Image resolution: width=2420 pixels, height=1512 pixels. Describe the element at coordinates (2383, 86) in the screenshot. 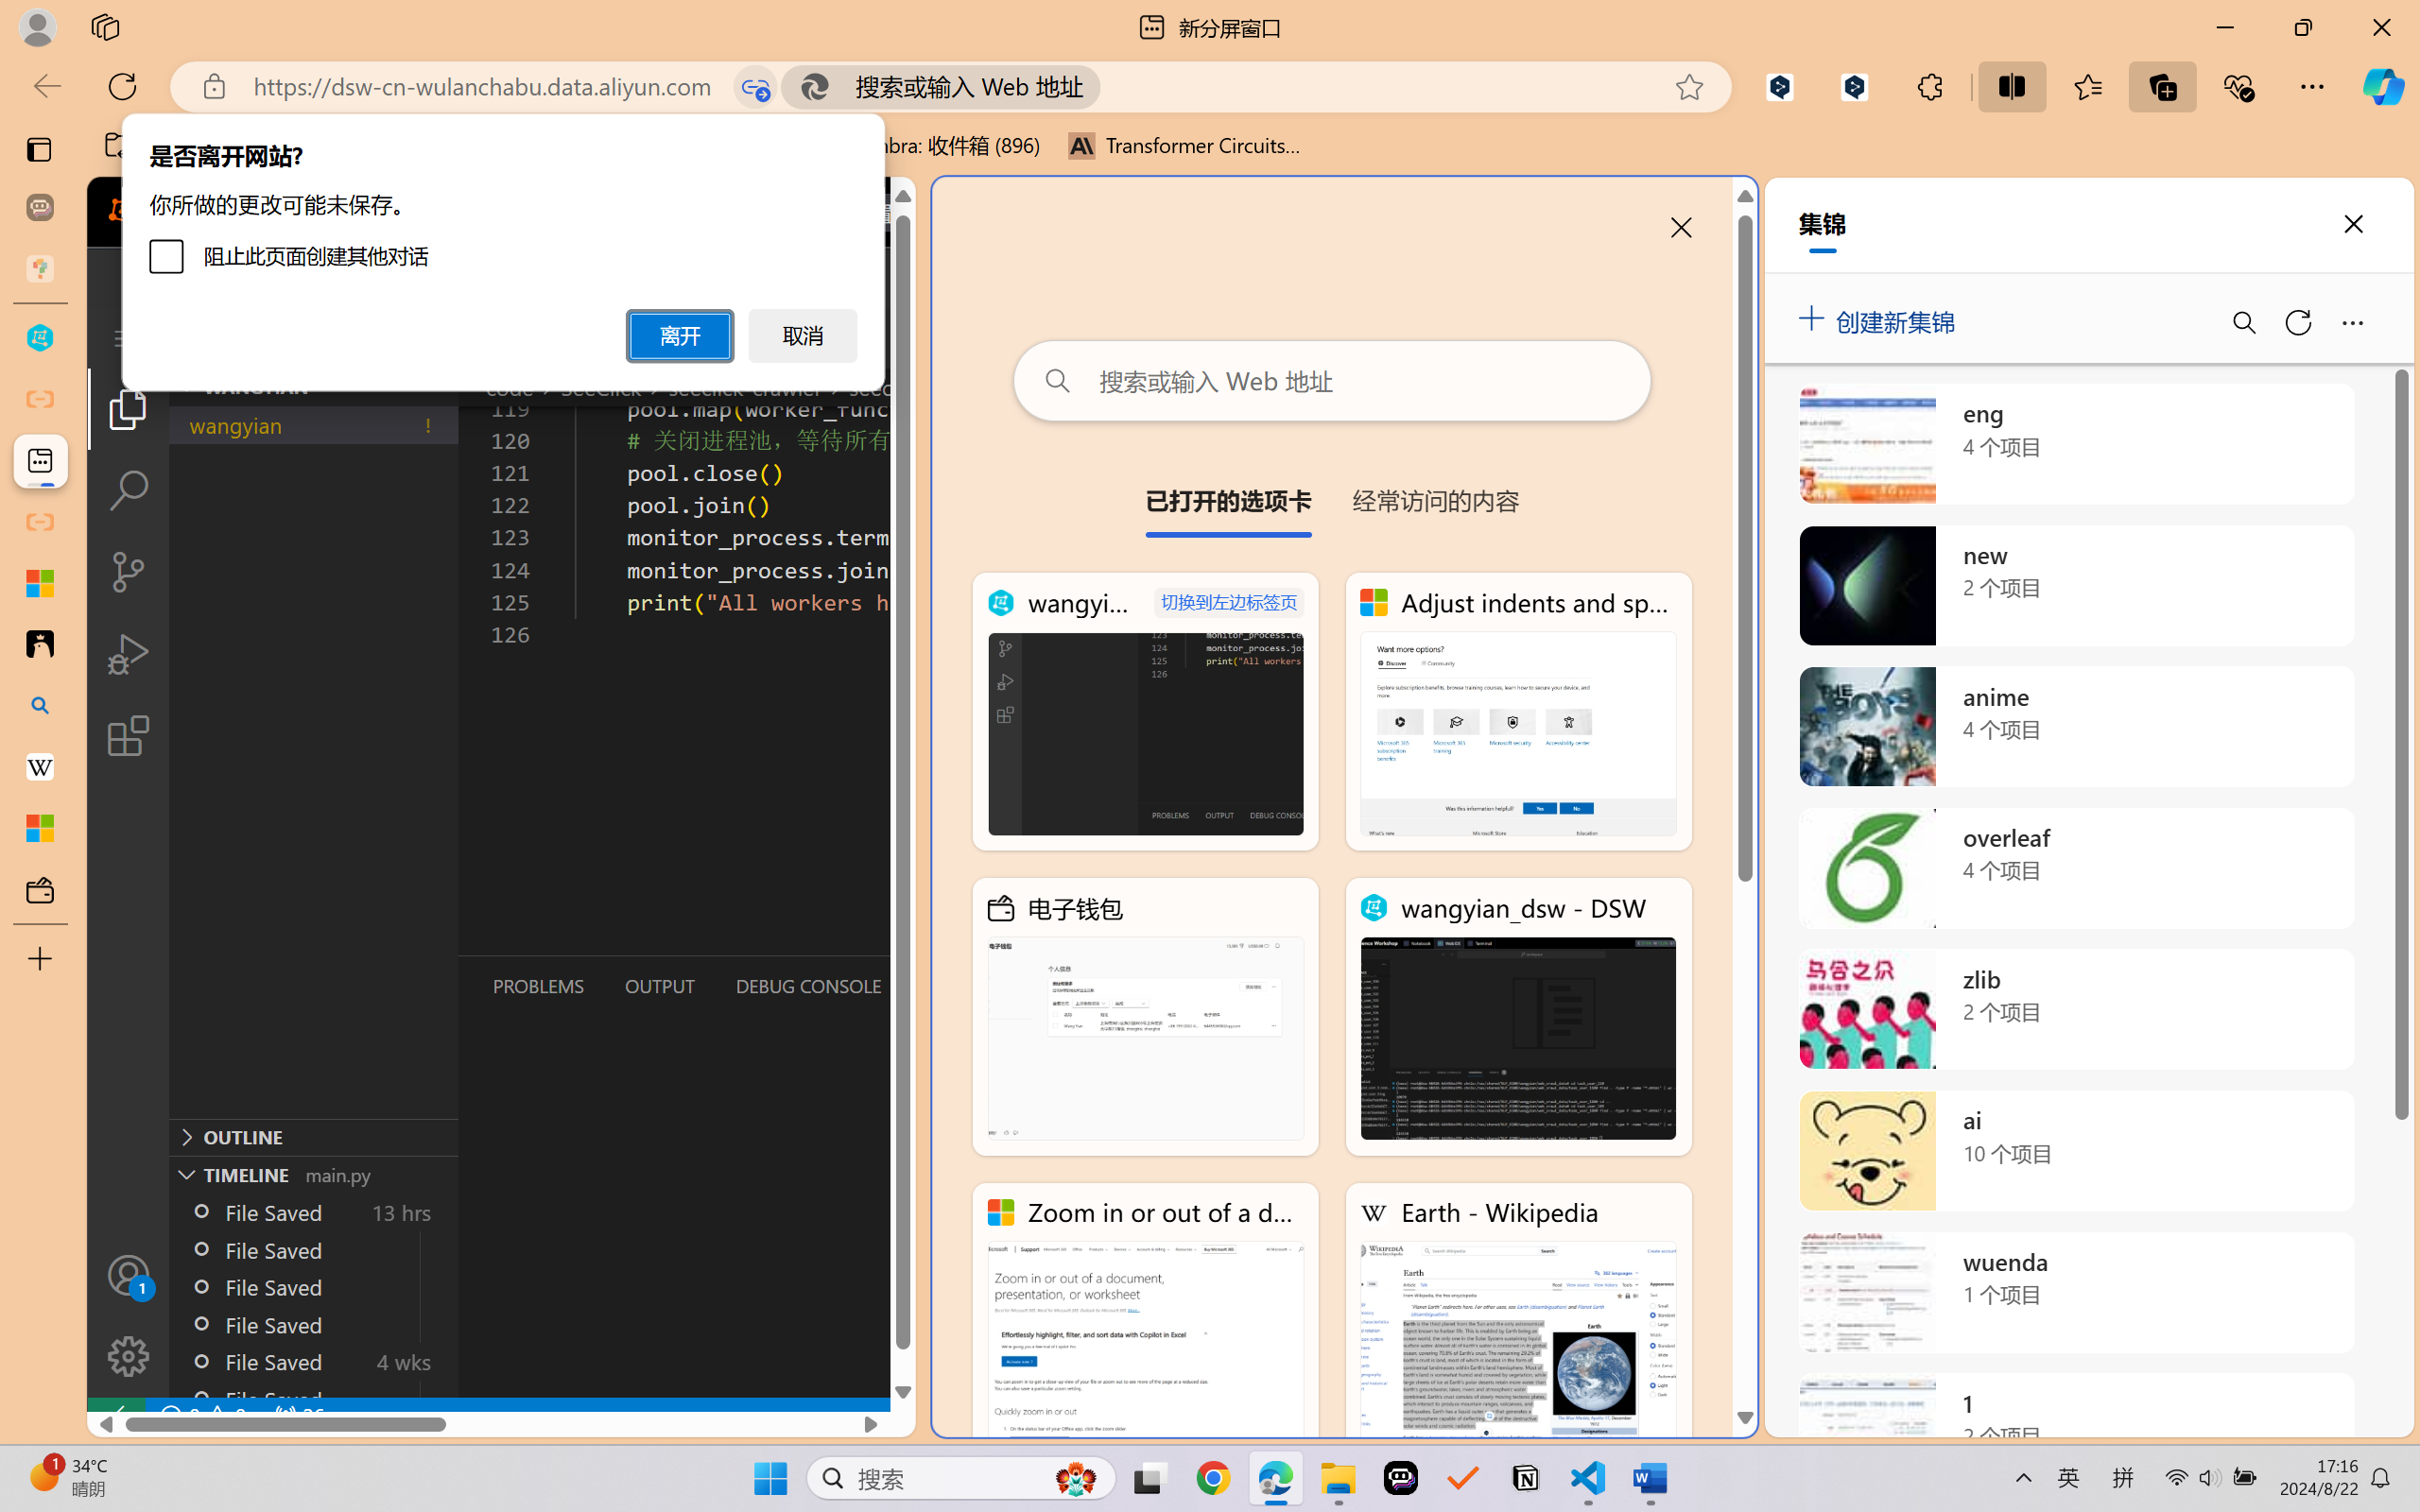

I see `Copilot (Ctrl+Shift+.)` at that location.